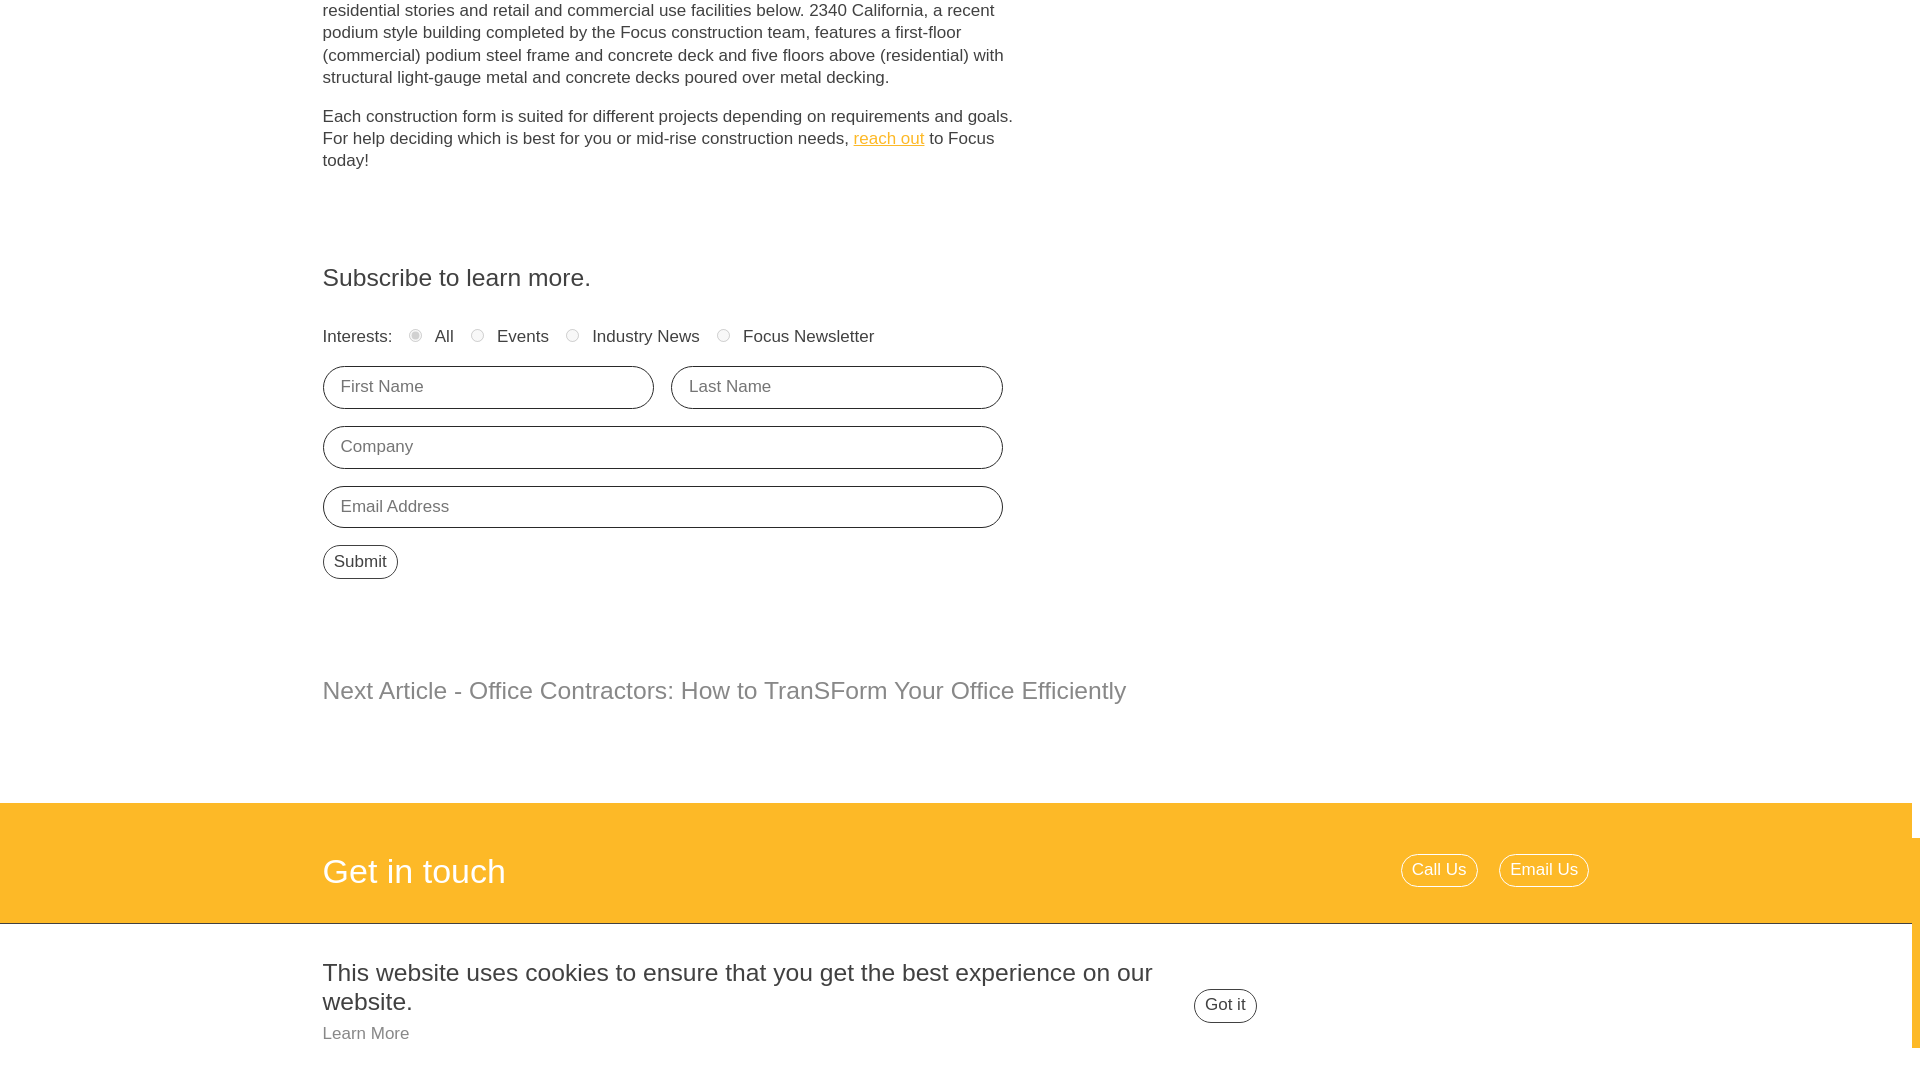 This screenshot has height=1080, width=1920. What do you see at coordinates (1544, 870) in the screenshot?
I see `Email Us` at bounding box center [1544, 870].